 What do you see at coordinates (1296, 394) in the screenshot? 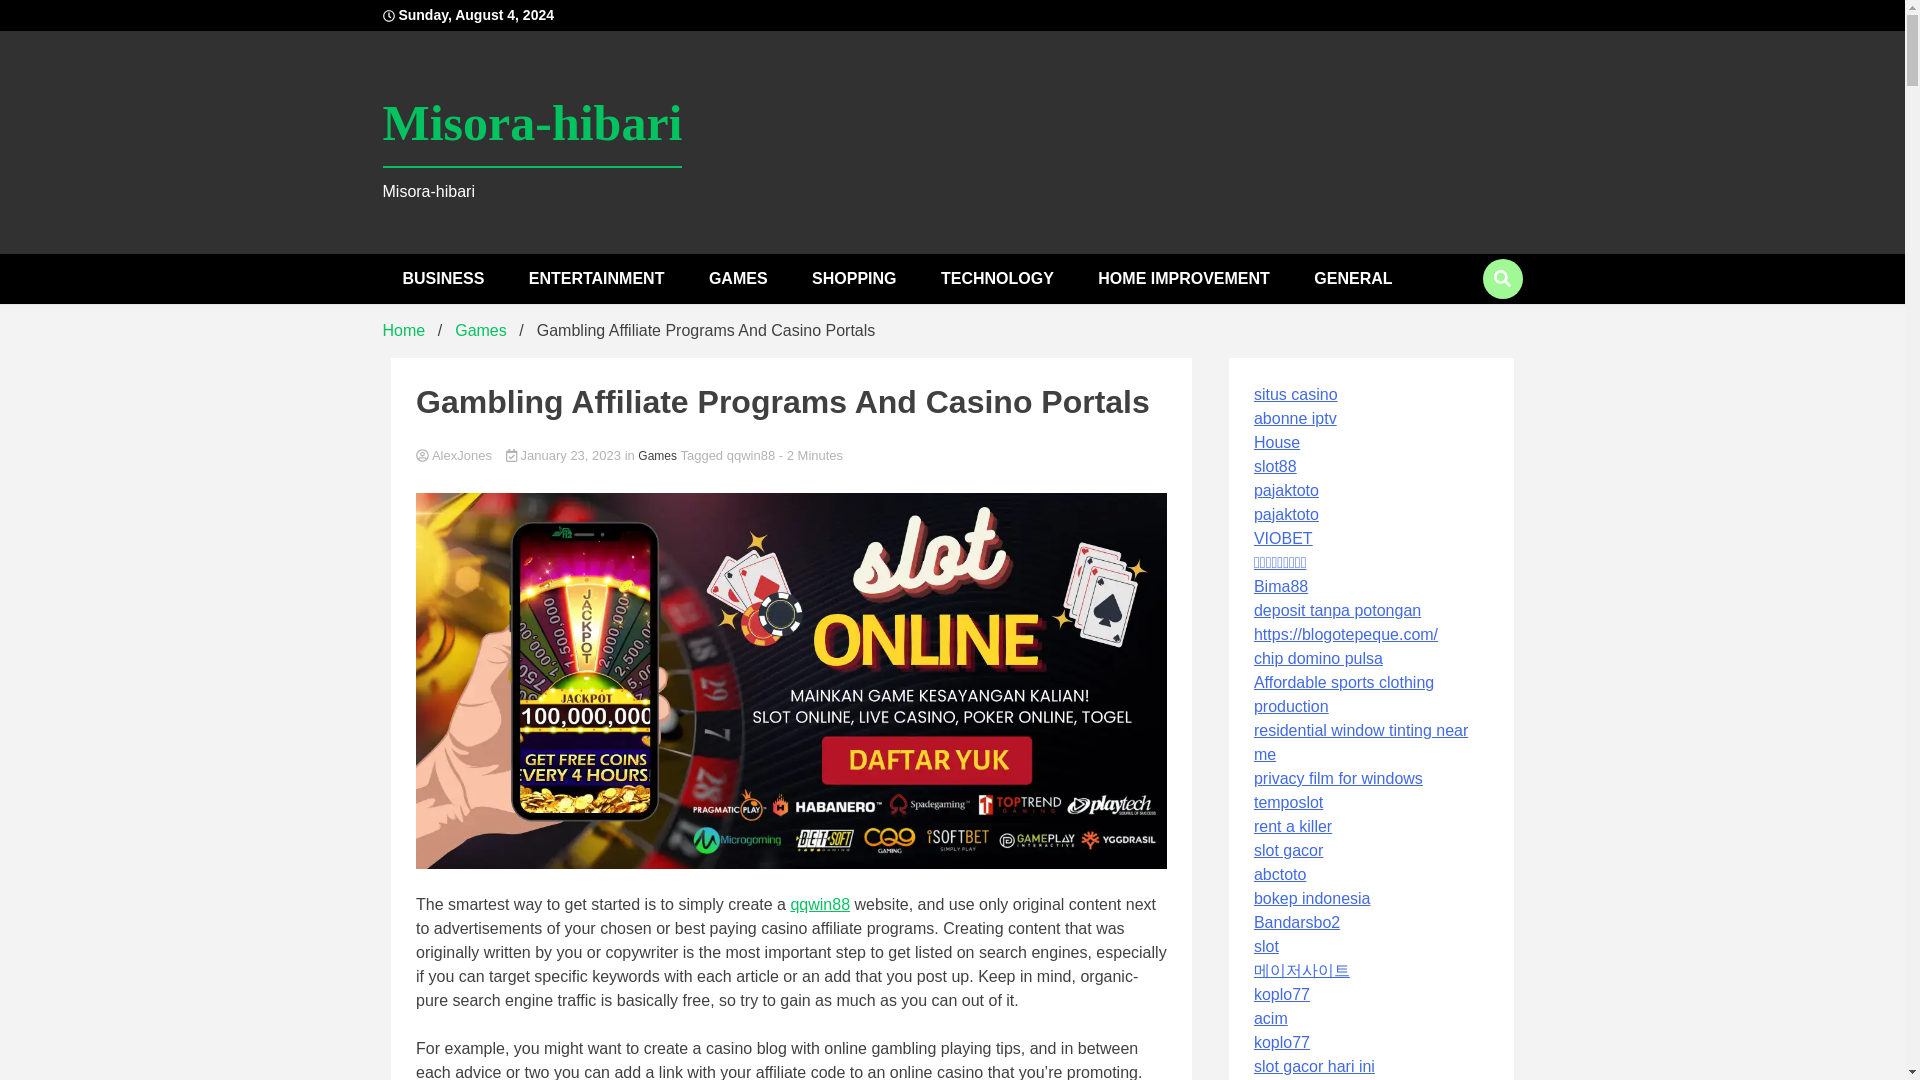
I see `situs casino` at bounding box center [1296, 394].